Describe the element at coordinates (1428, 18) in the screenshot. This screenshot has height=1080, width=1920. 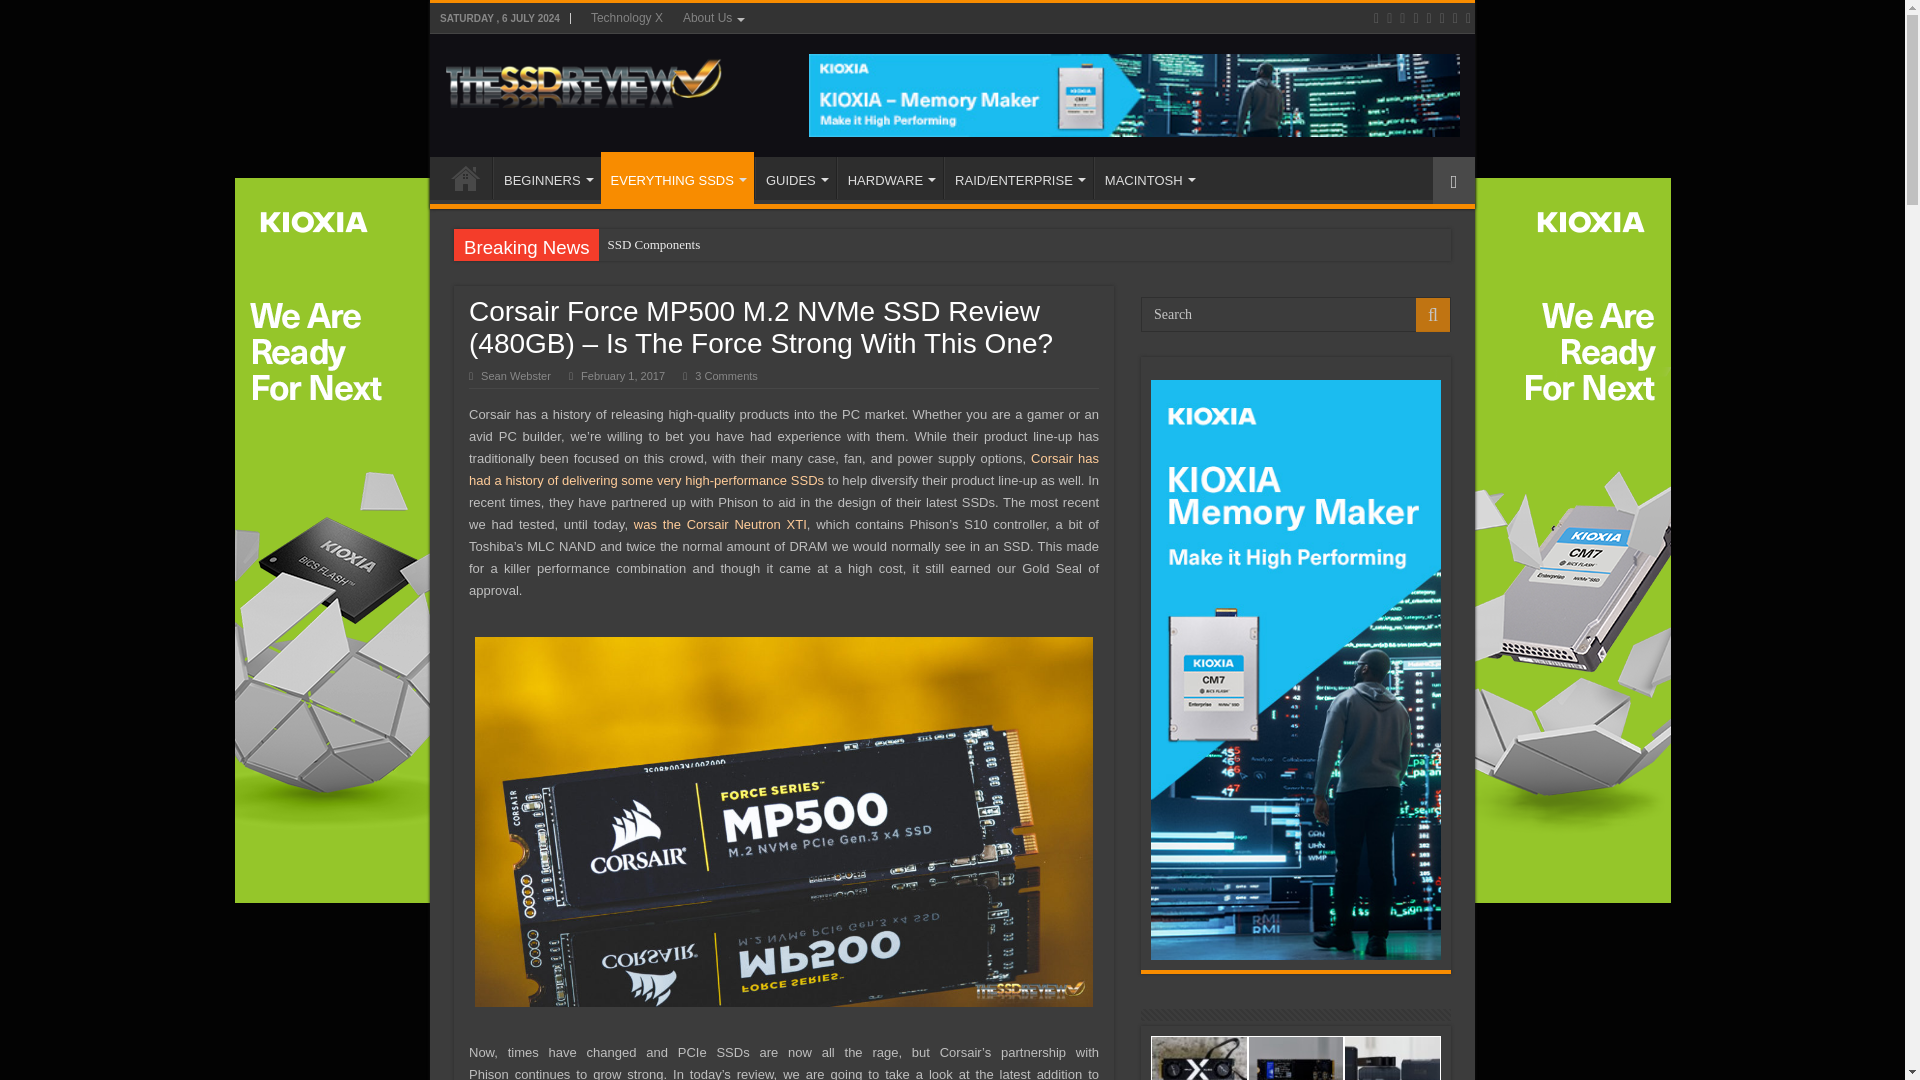
I see `Reddit` at that location.